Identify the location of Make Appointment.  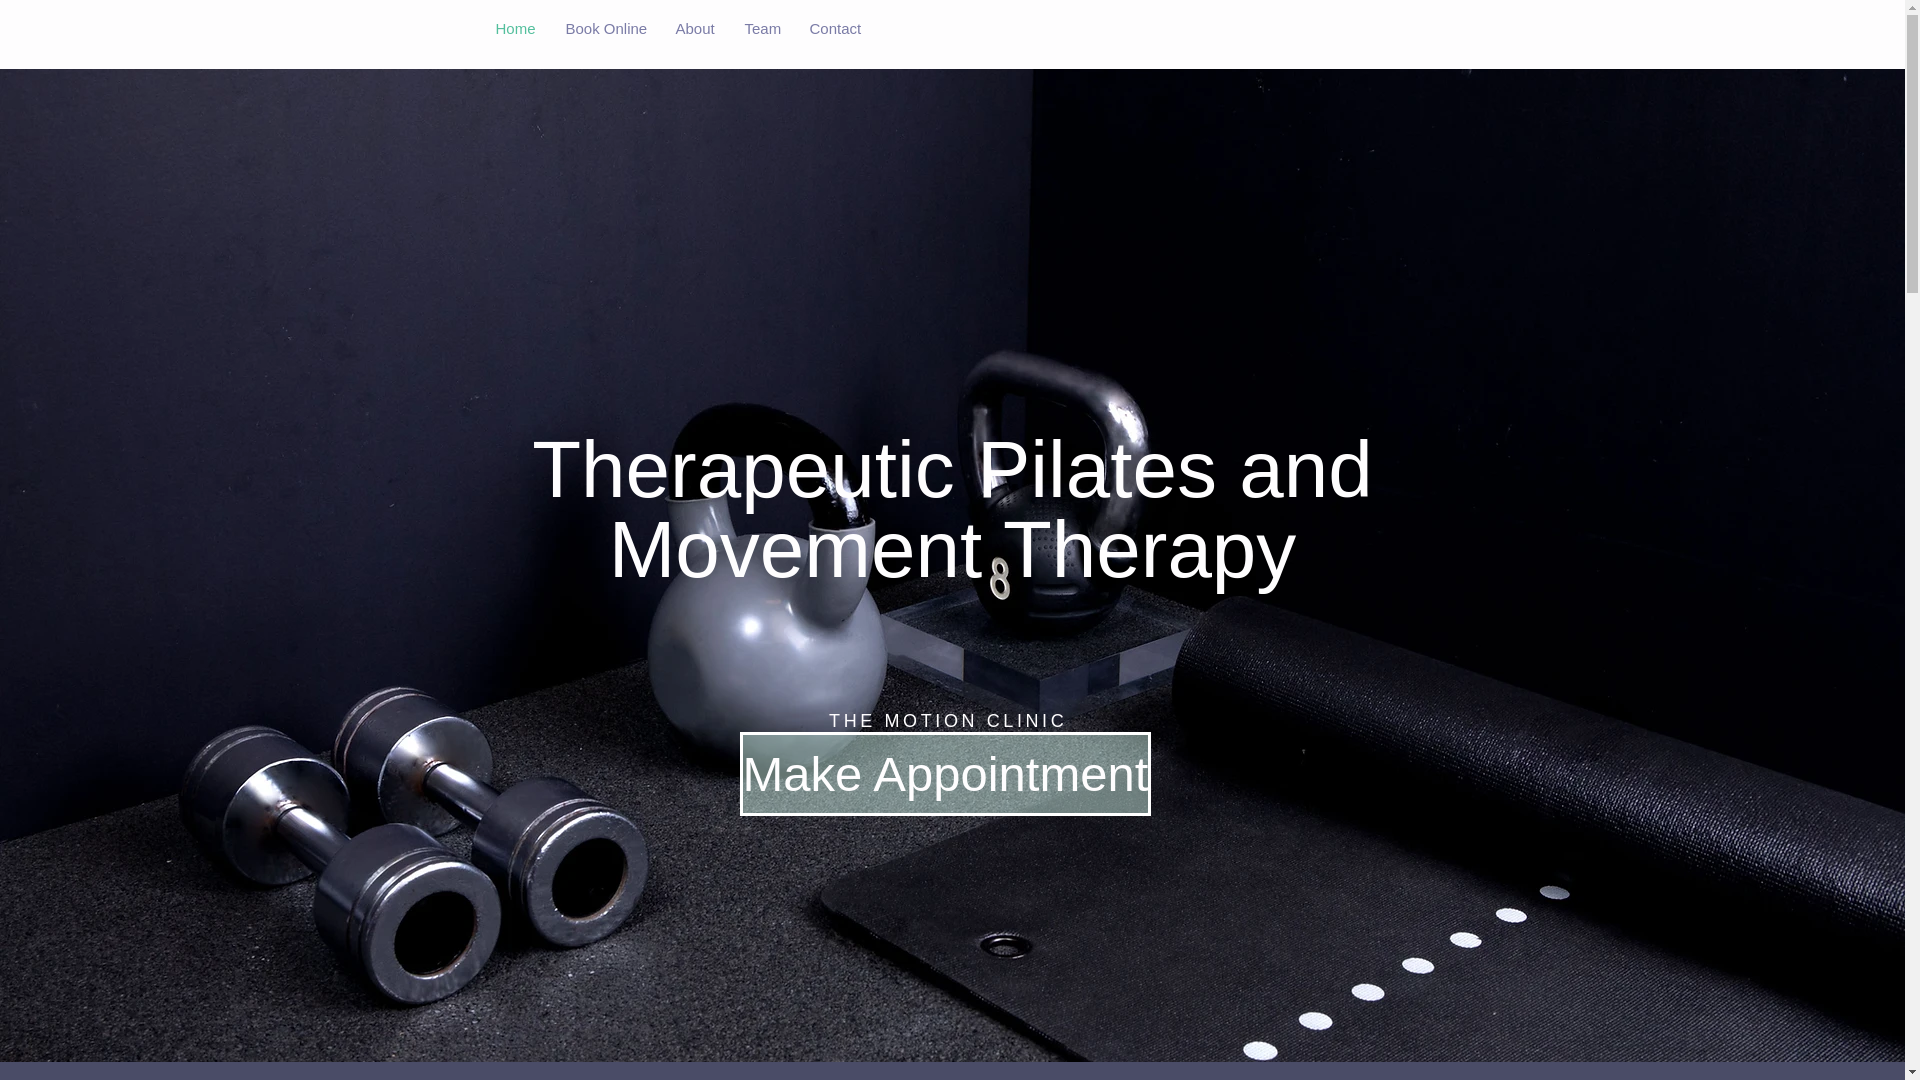
(946, 774).